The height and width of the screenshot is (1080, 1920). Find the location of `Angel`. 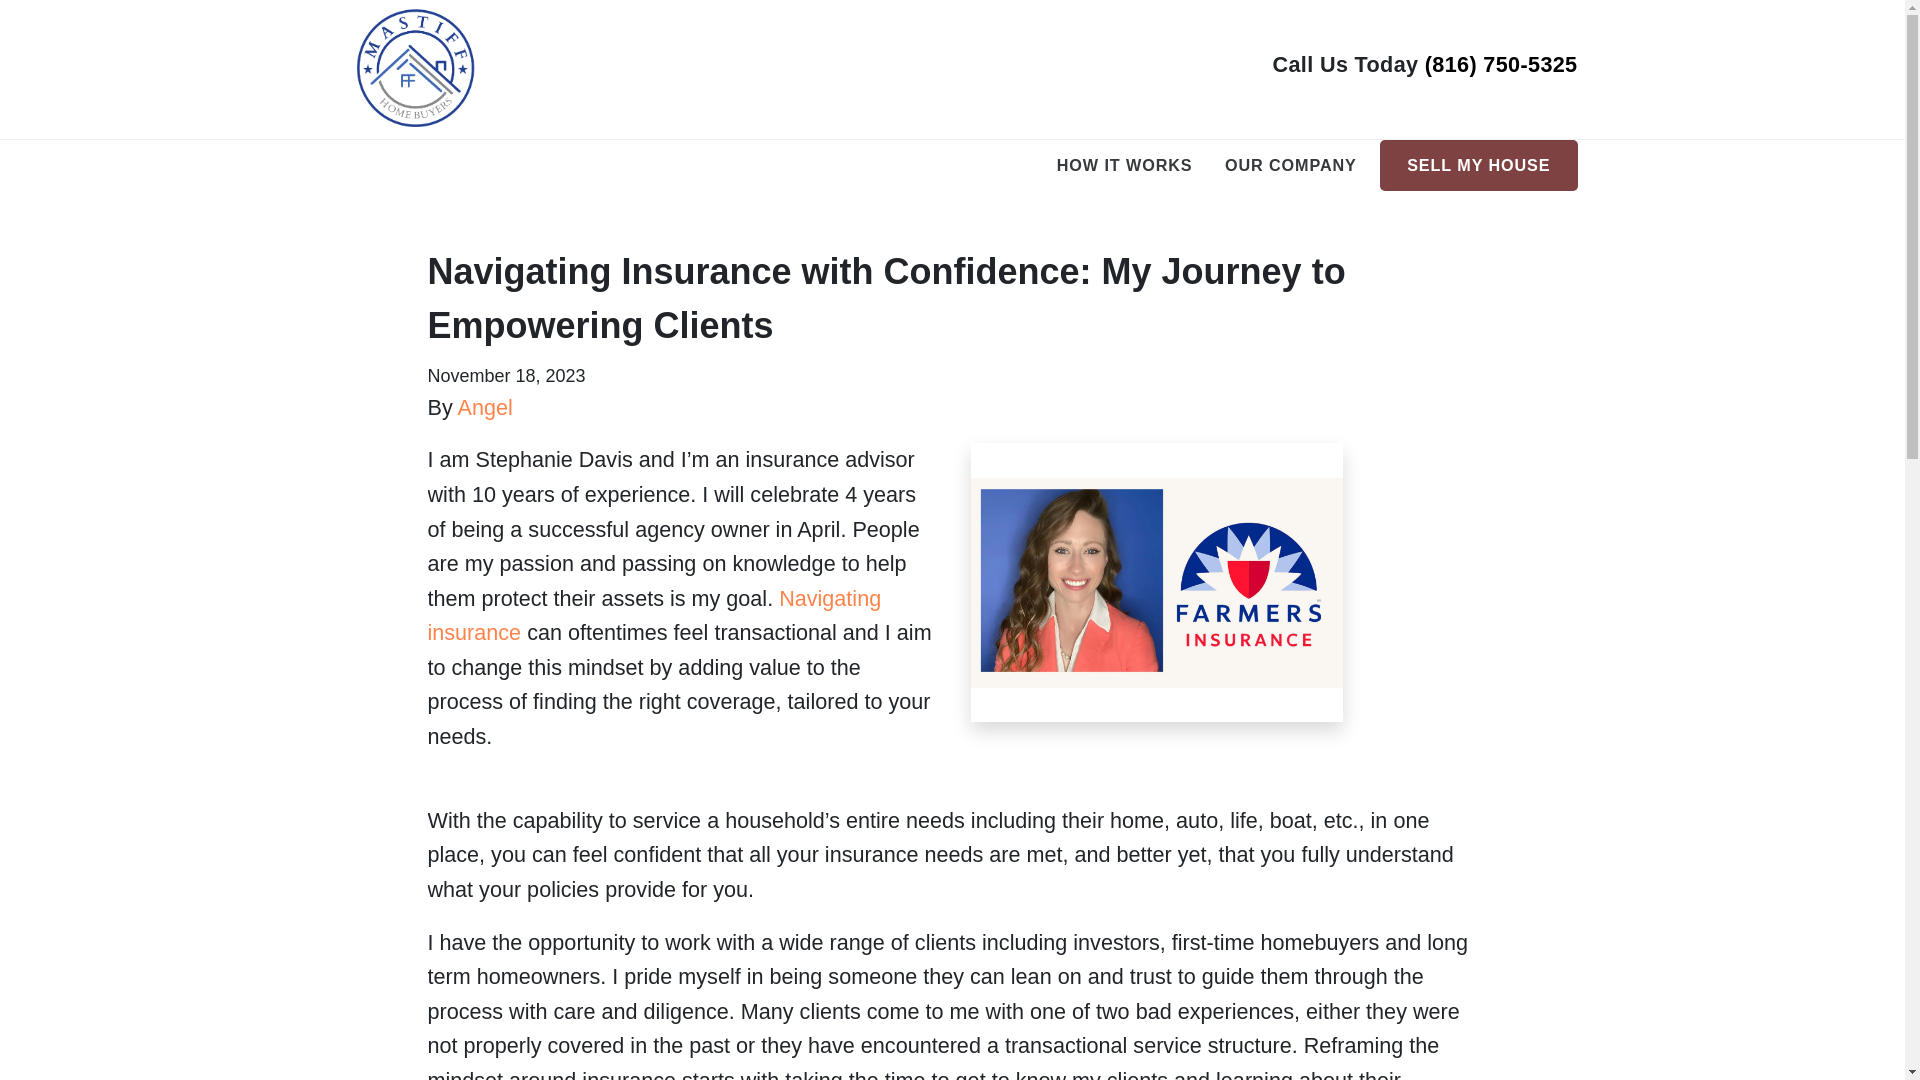

Angel is located at coordinates (485, 408).